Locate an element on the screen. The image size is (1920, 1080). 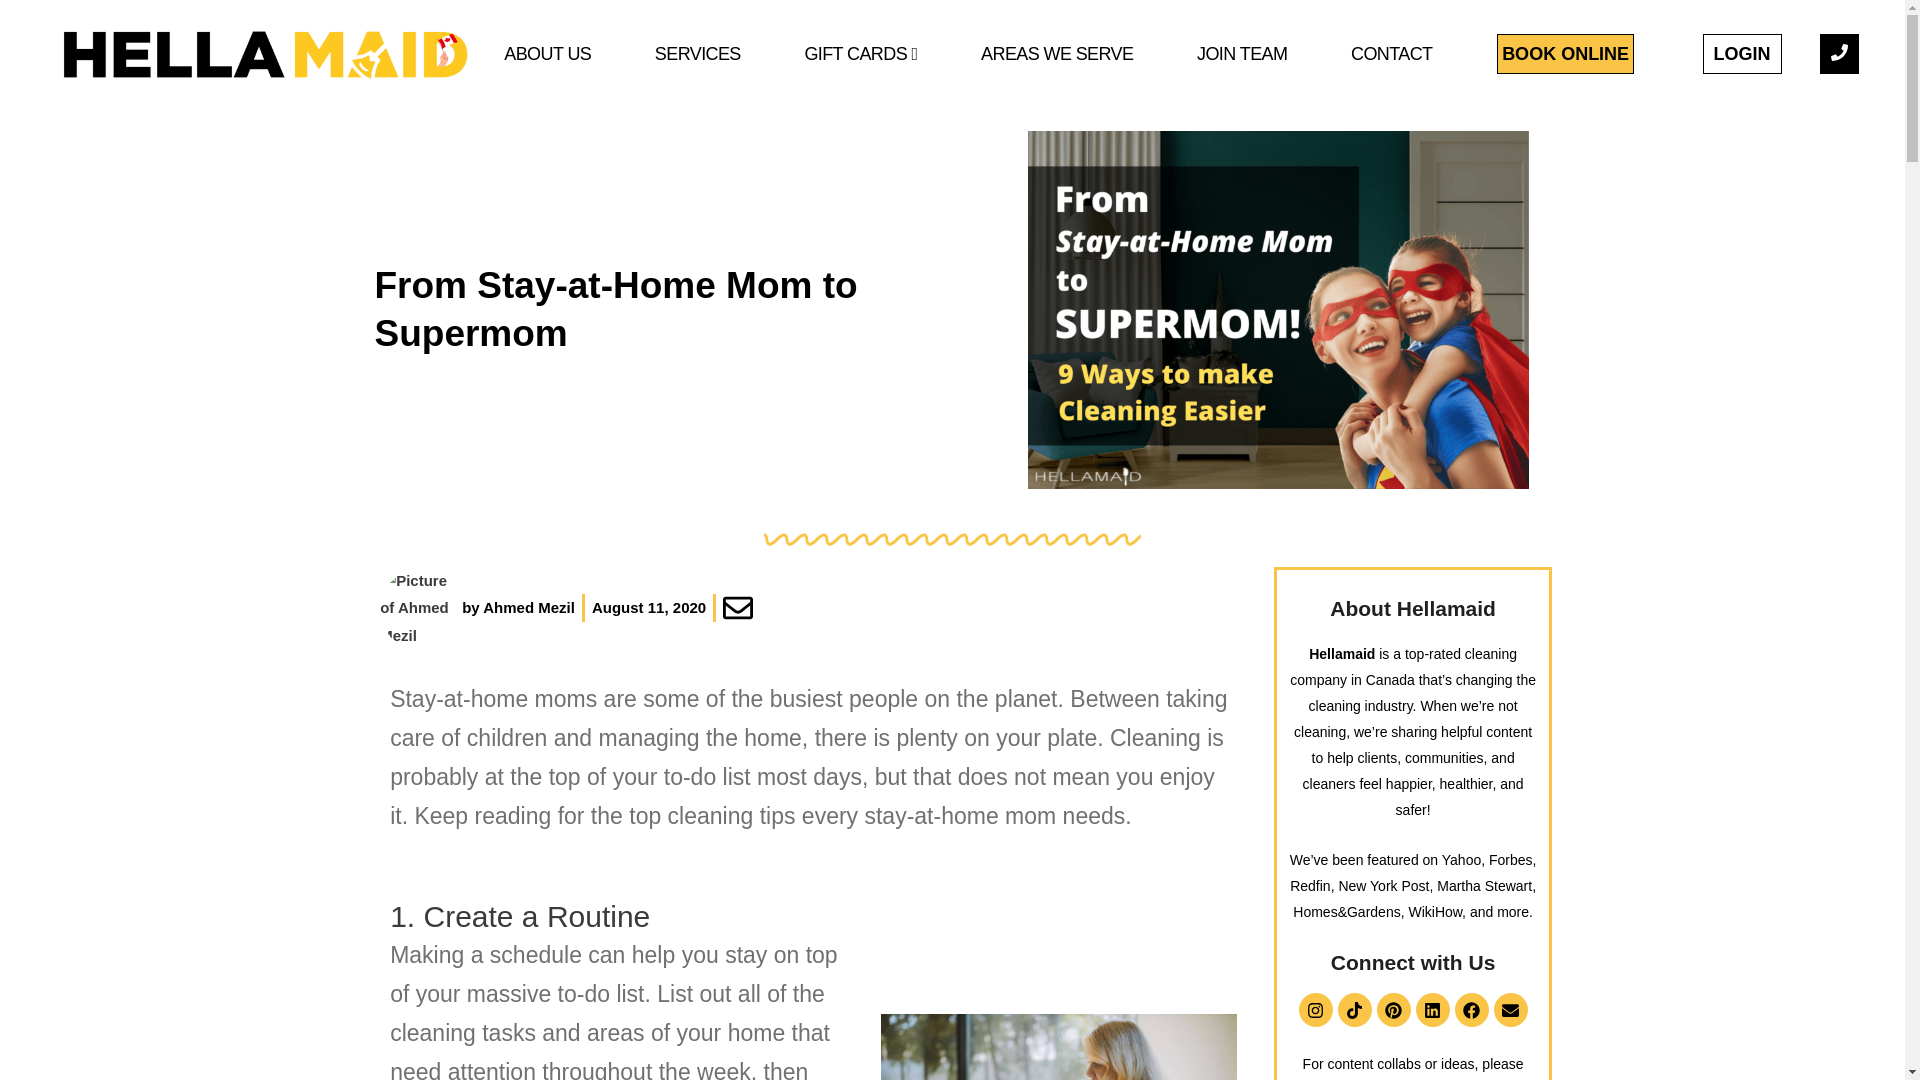
AREAS WE SERVE is located at coordinates (1056, 54).